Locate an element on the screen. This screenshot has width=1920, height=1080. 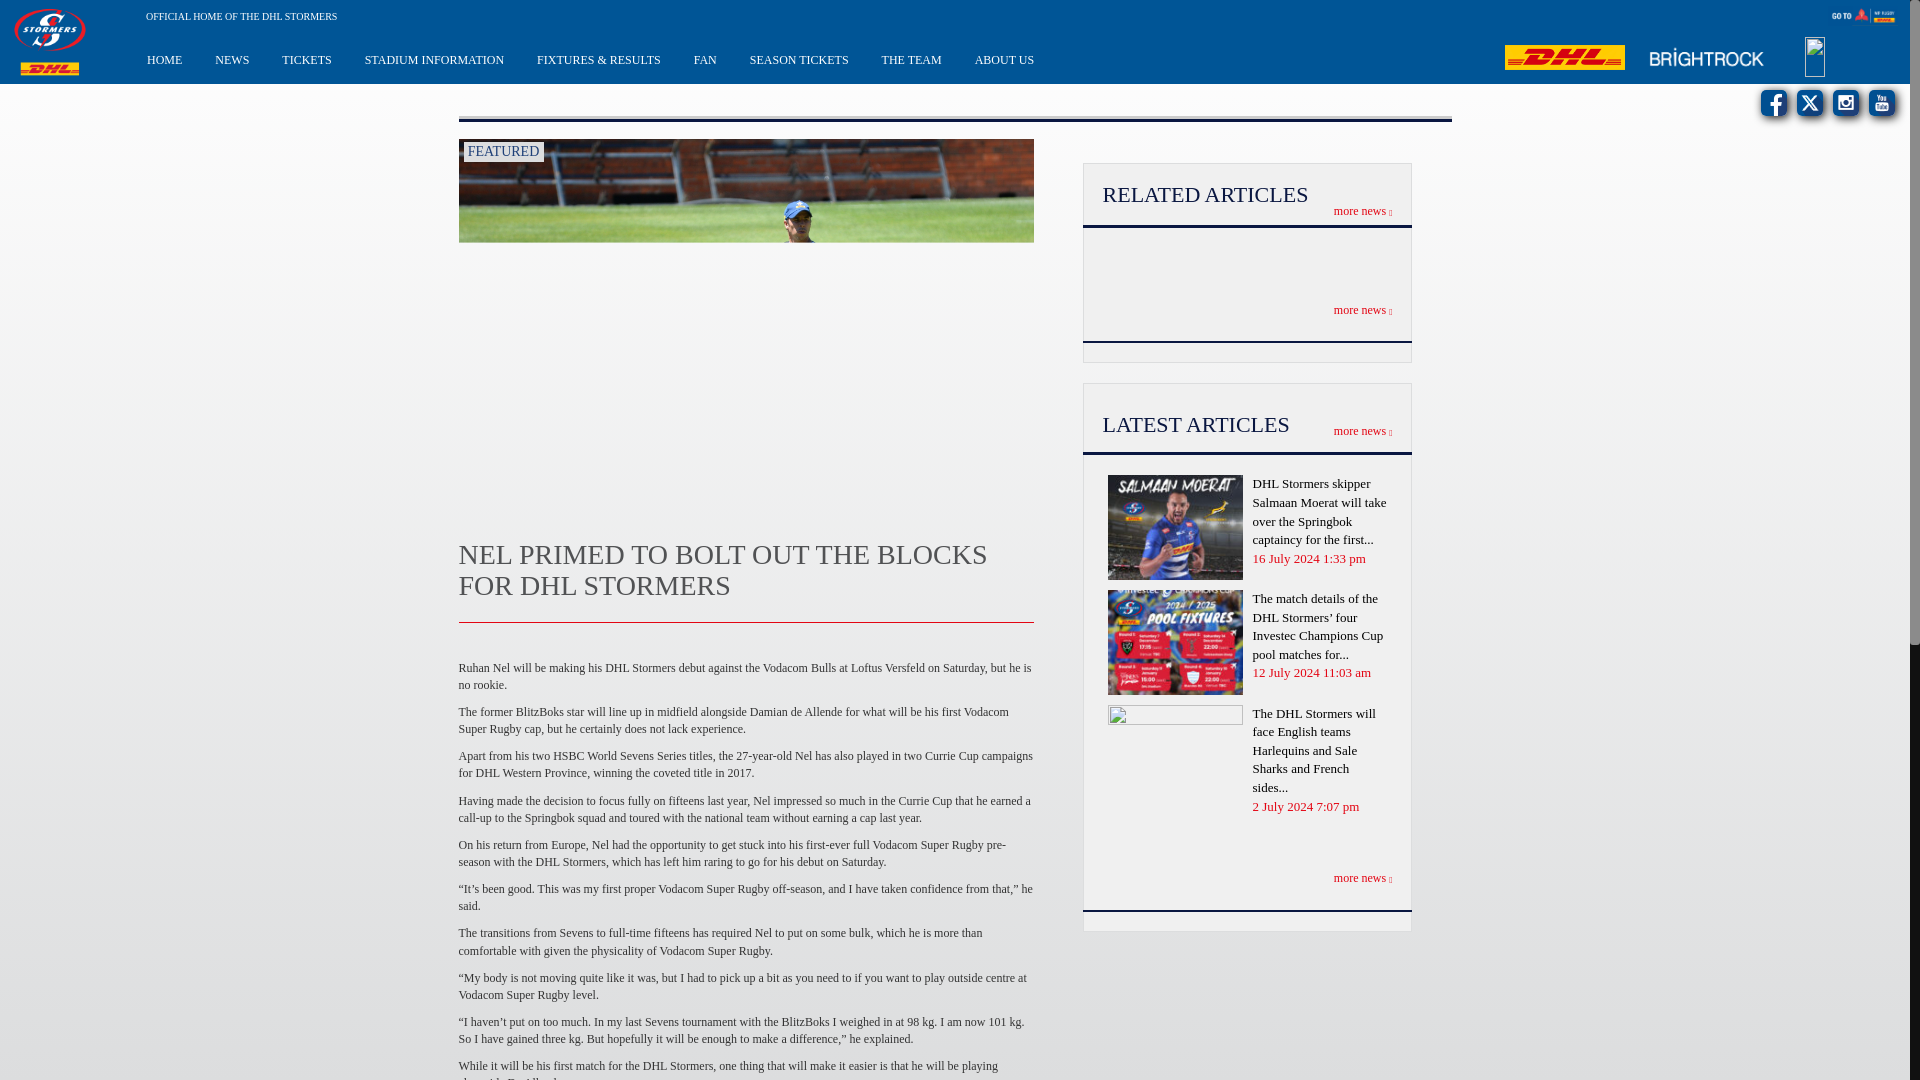
STADIUM INFORMATION is located at coordinates (434, 58).